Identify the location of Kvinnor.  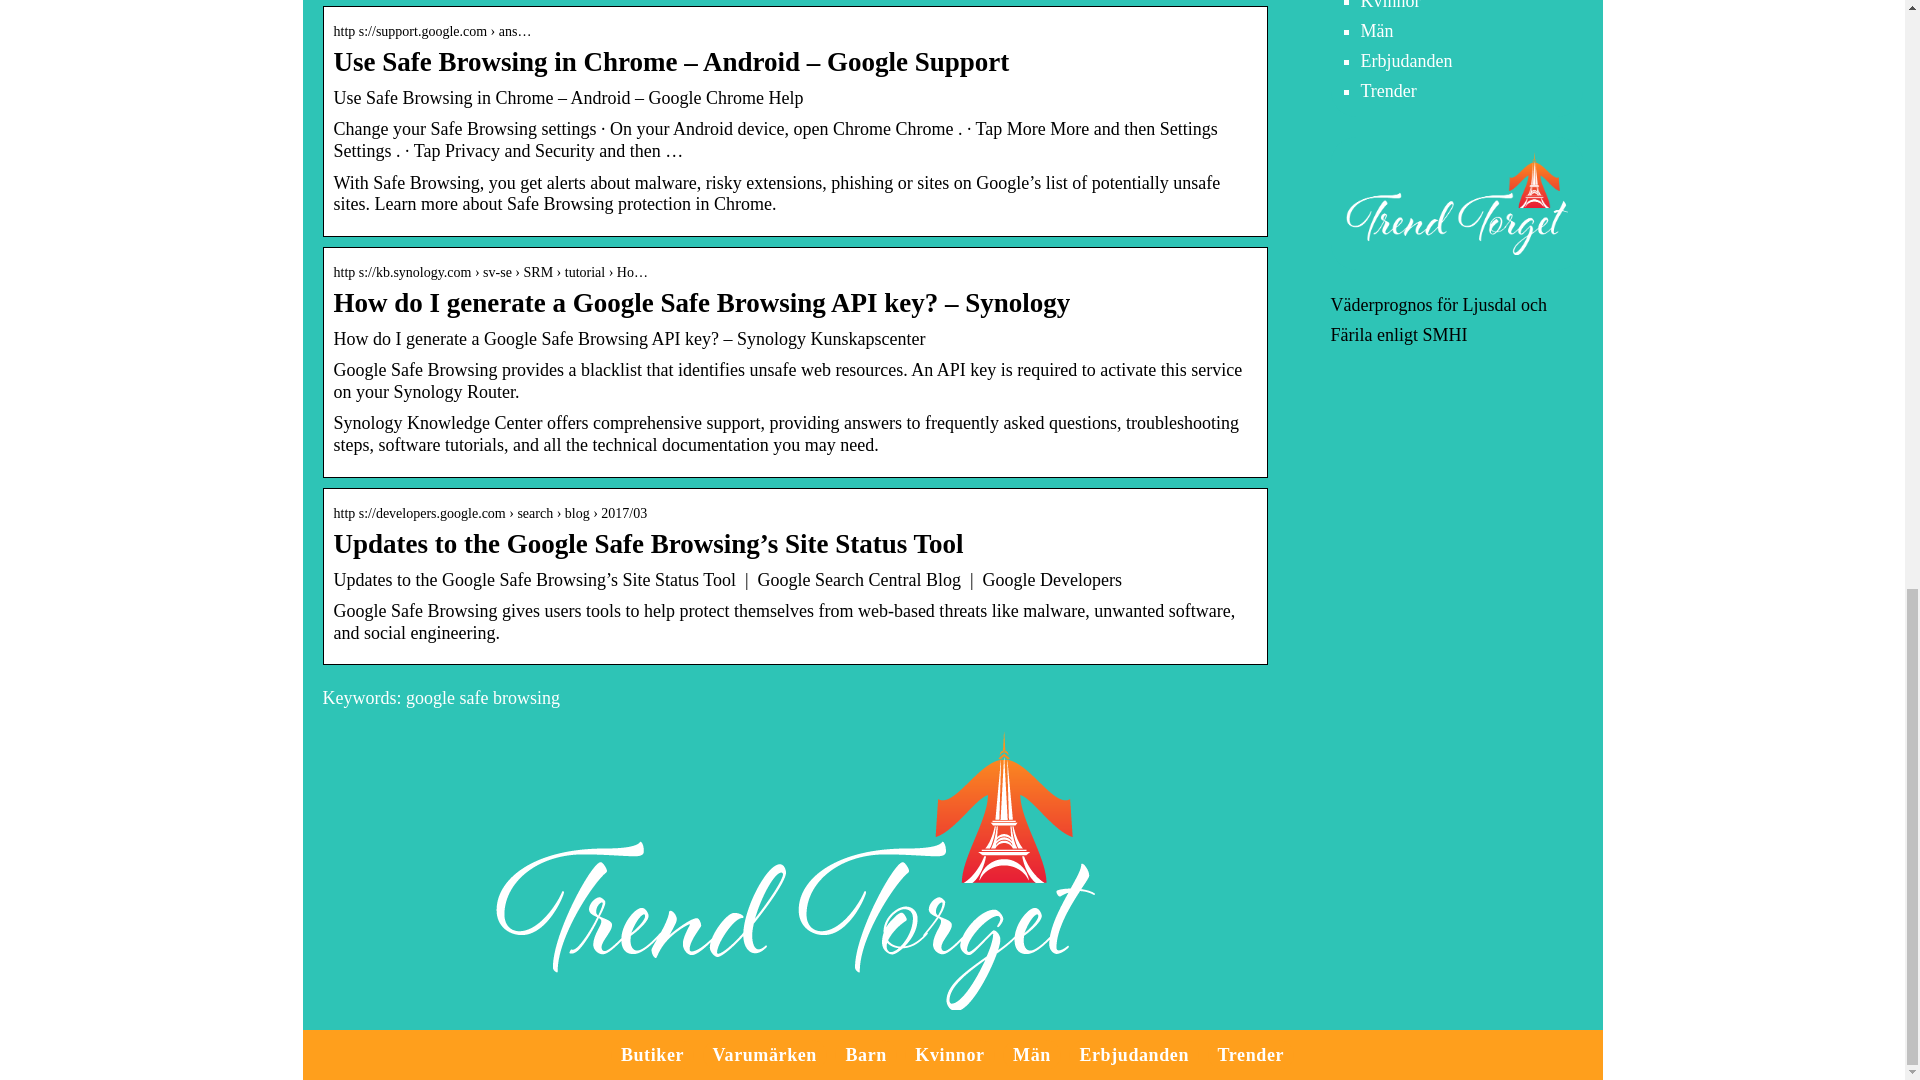
(1390, 5).